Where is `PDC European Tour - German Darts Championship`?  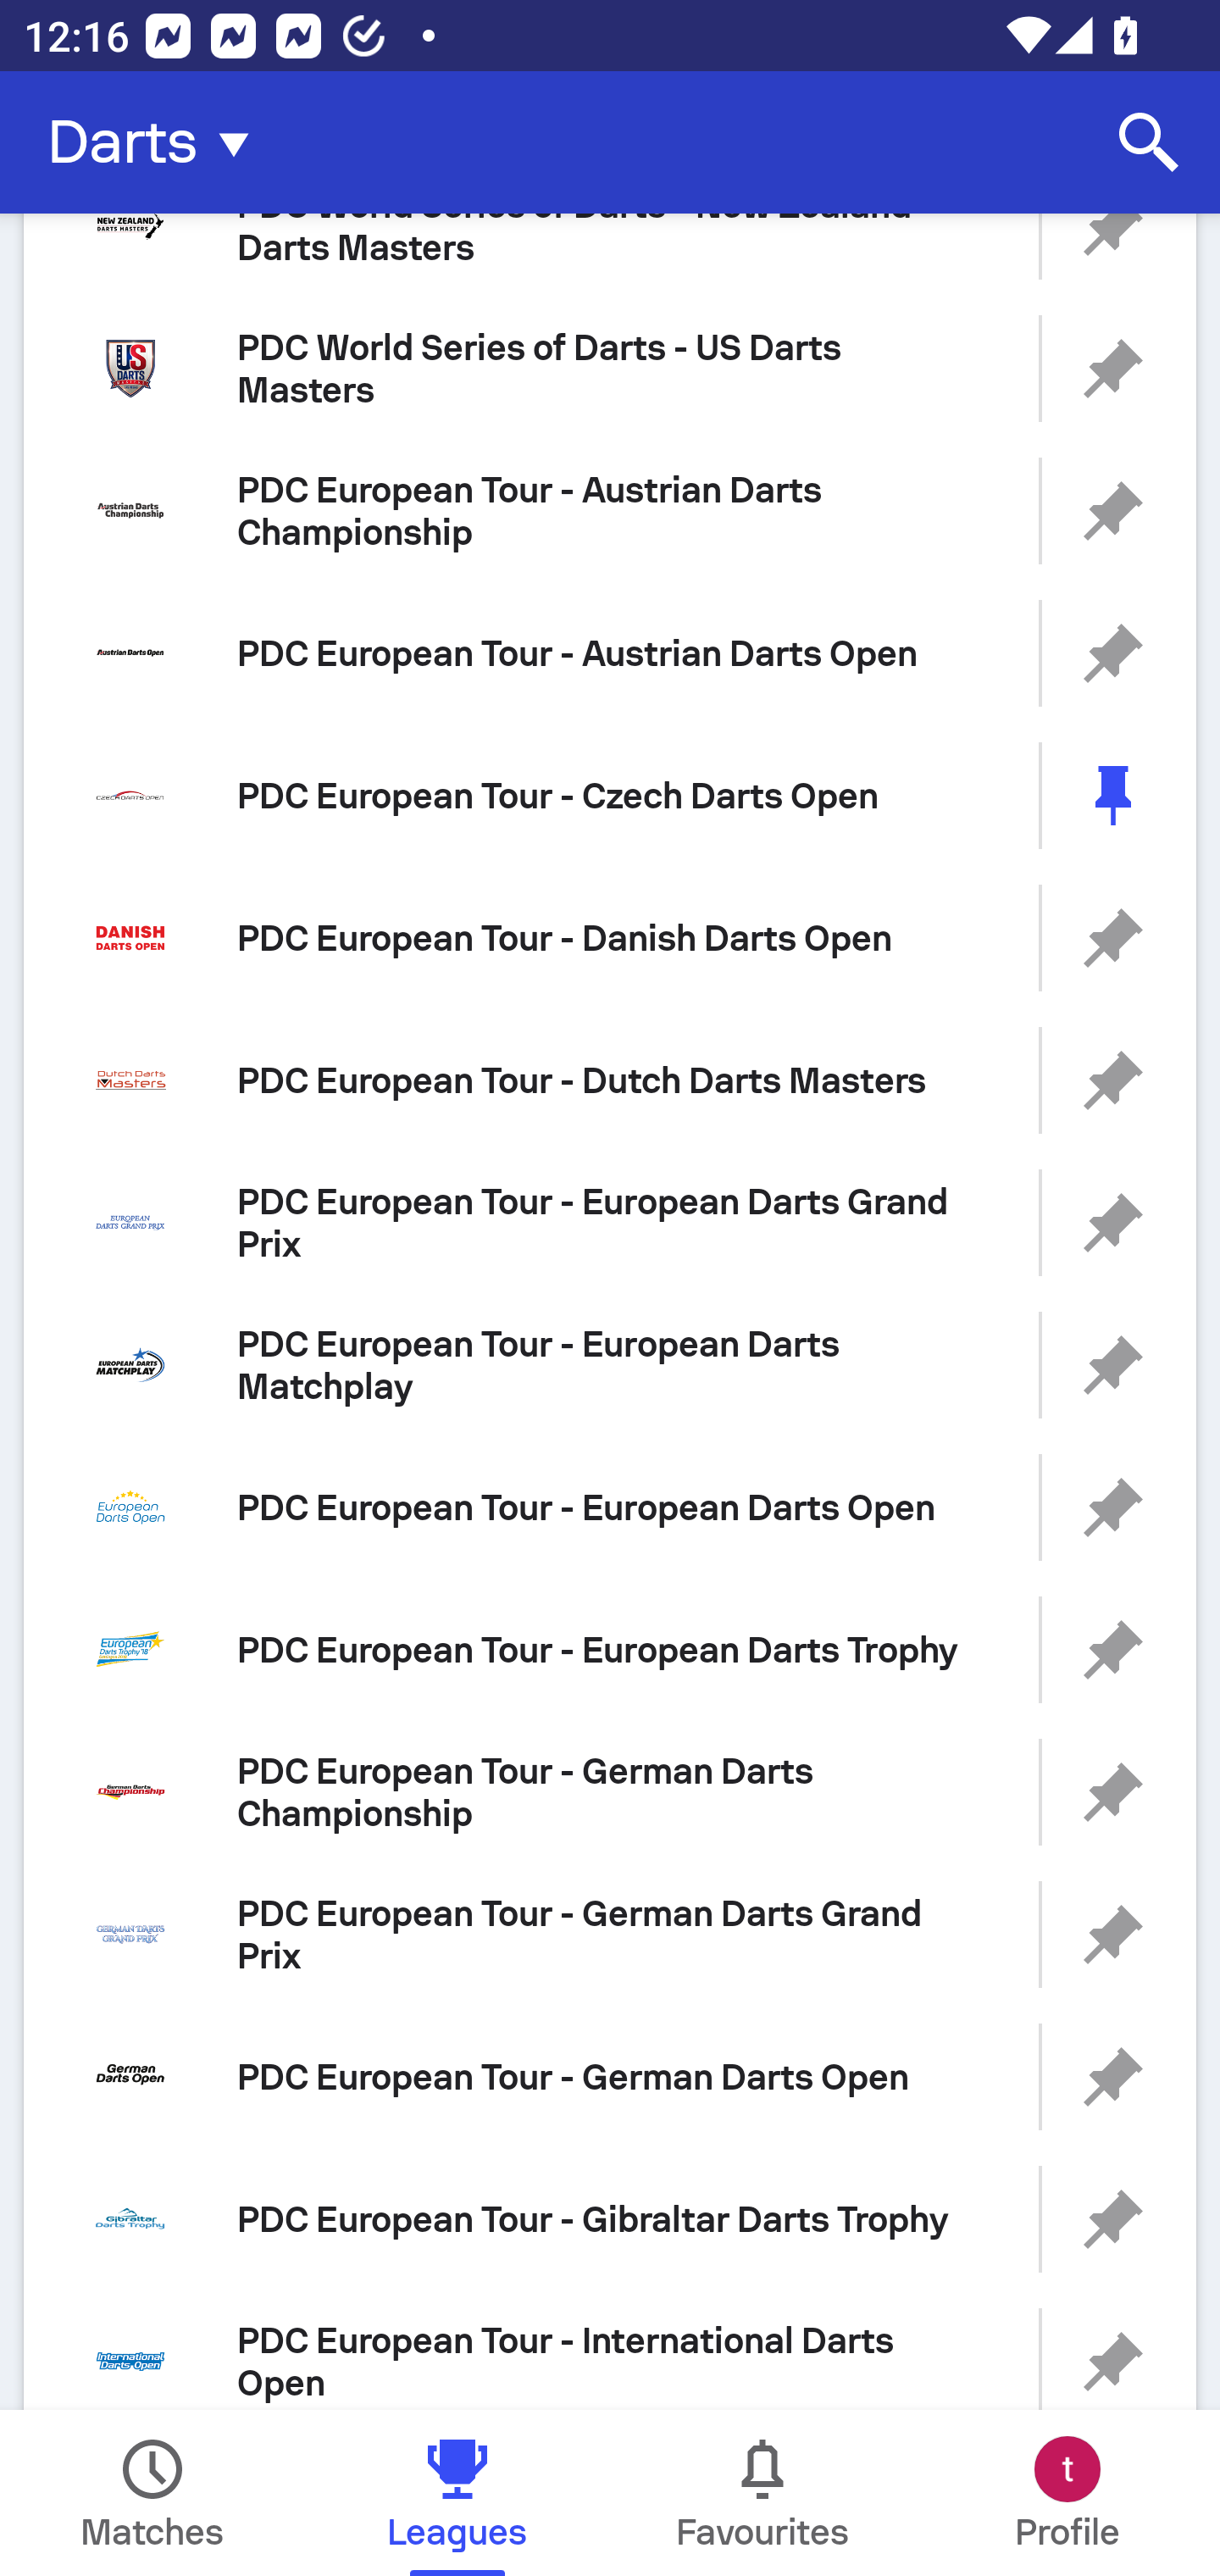
PDC European Tour - German Darts Championship is located at coordinates (610, 1791).